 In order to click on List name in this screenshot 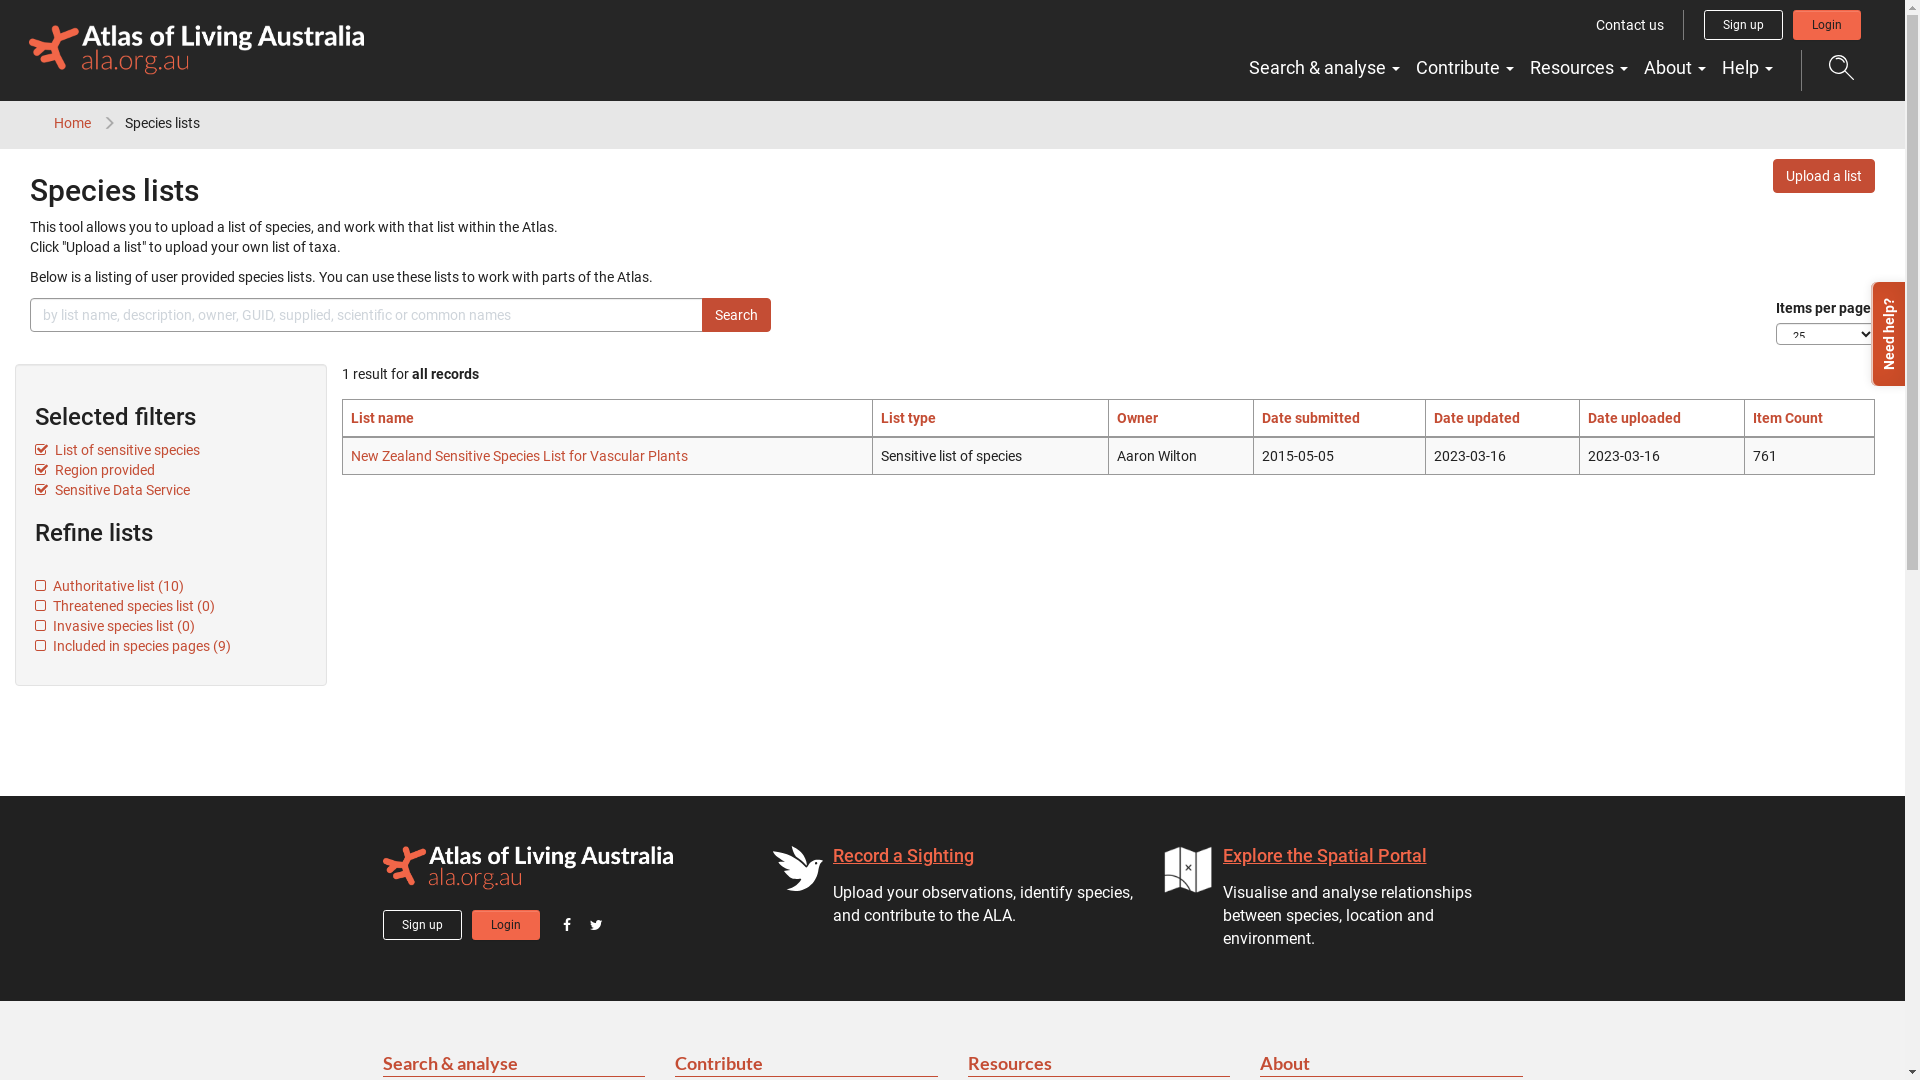, I will do `click(382, 418)`.